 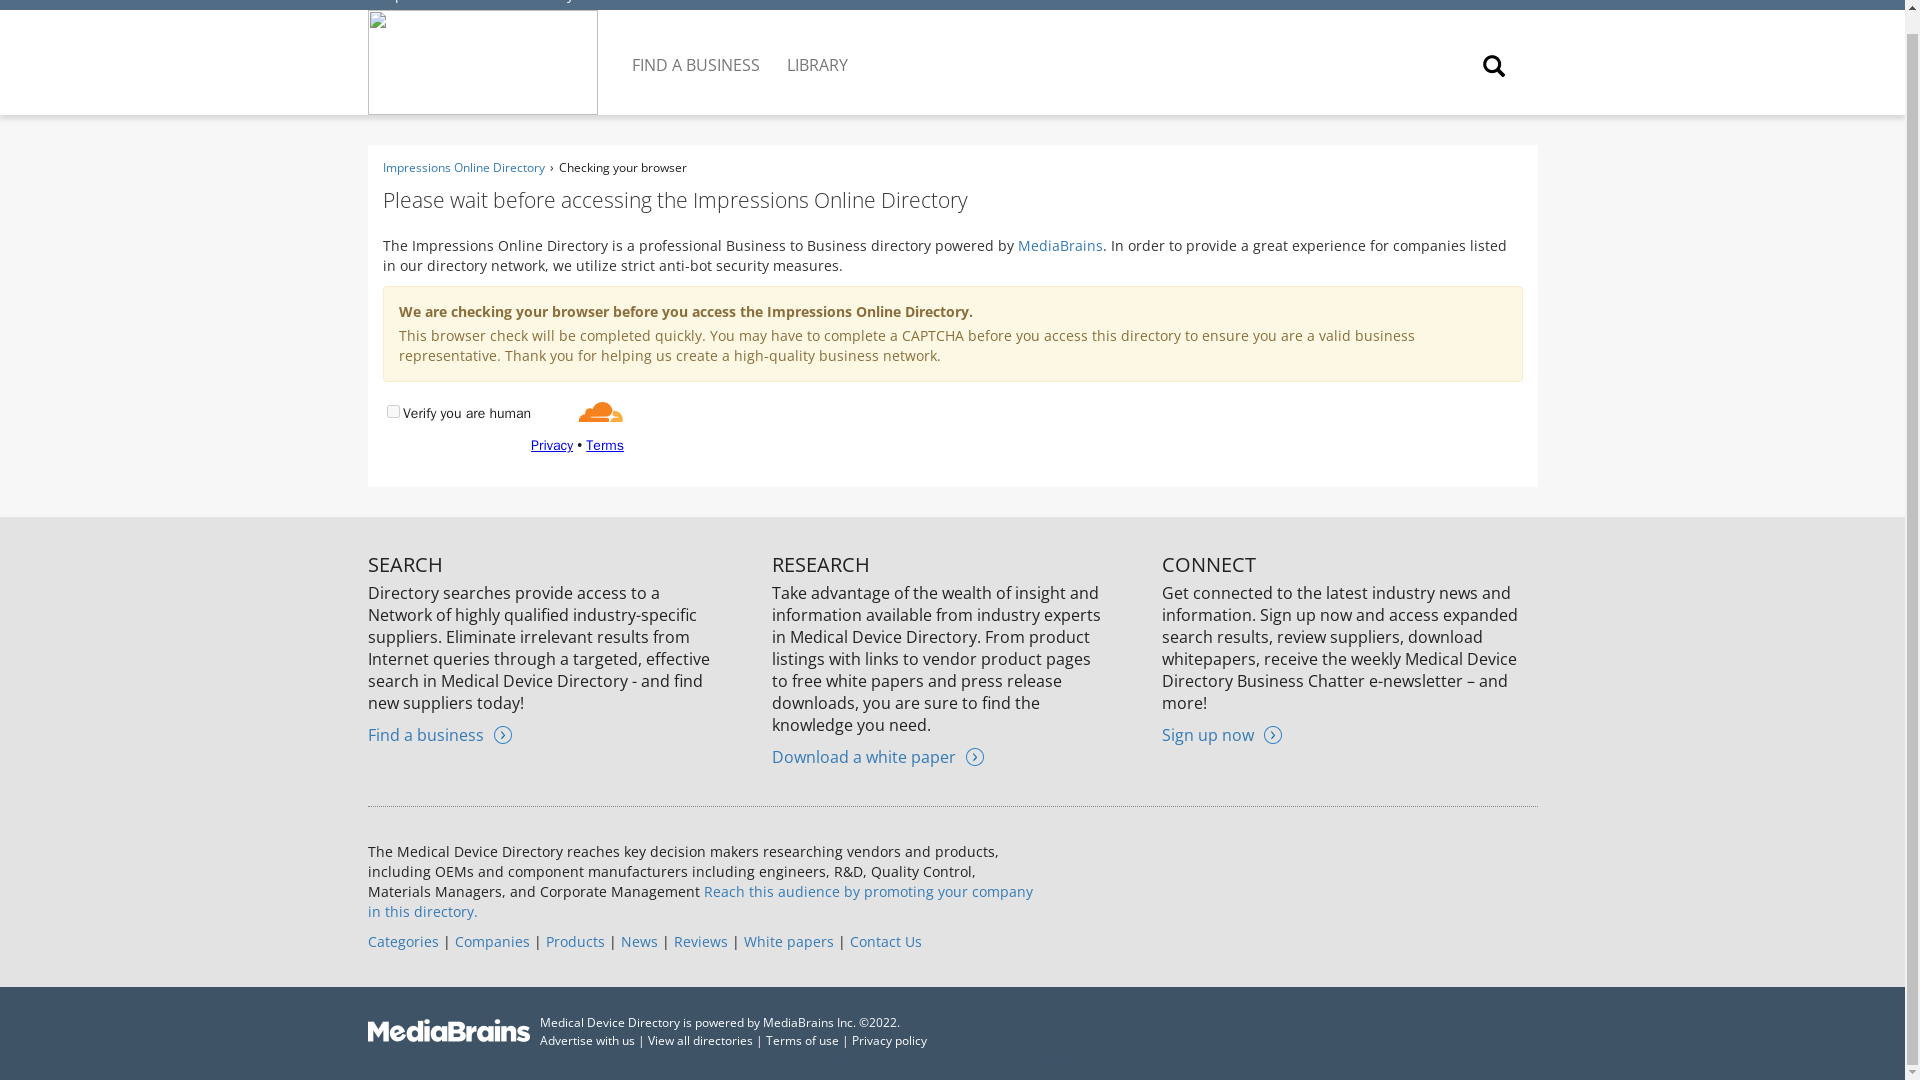 I want to click on Impressions Online Directory, so click(x=462, y=167).